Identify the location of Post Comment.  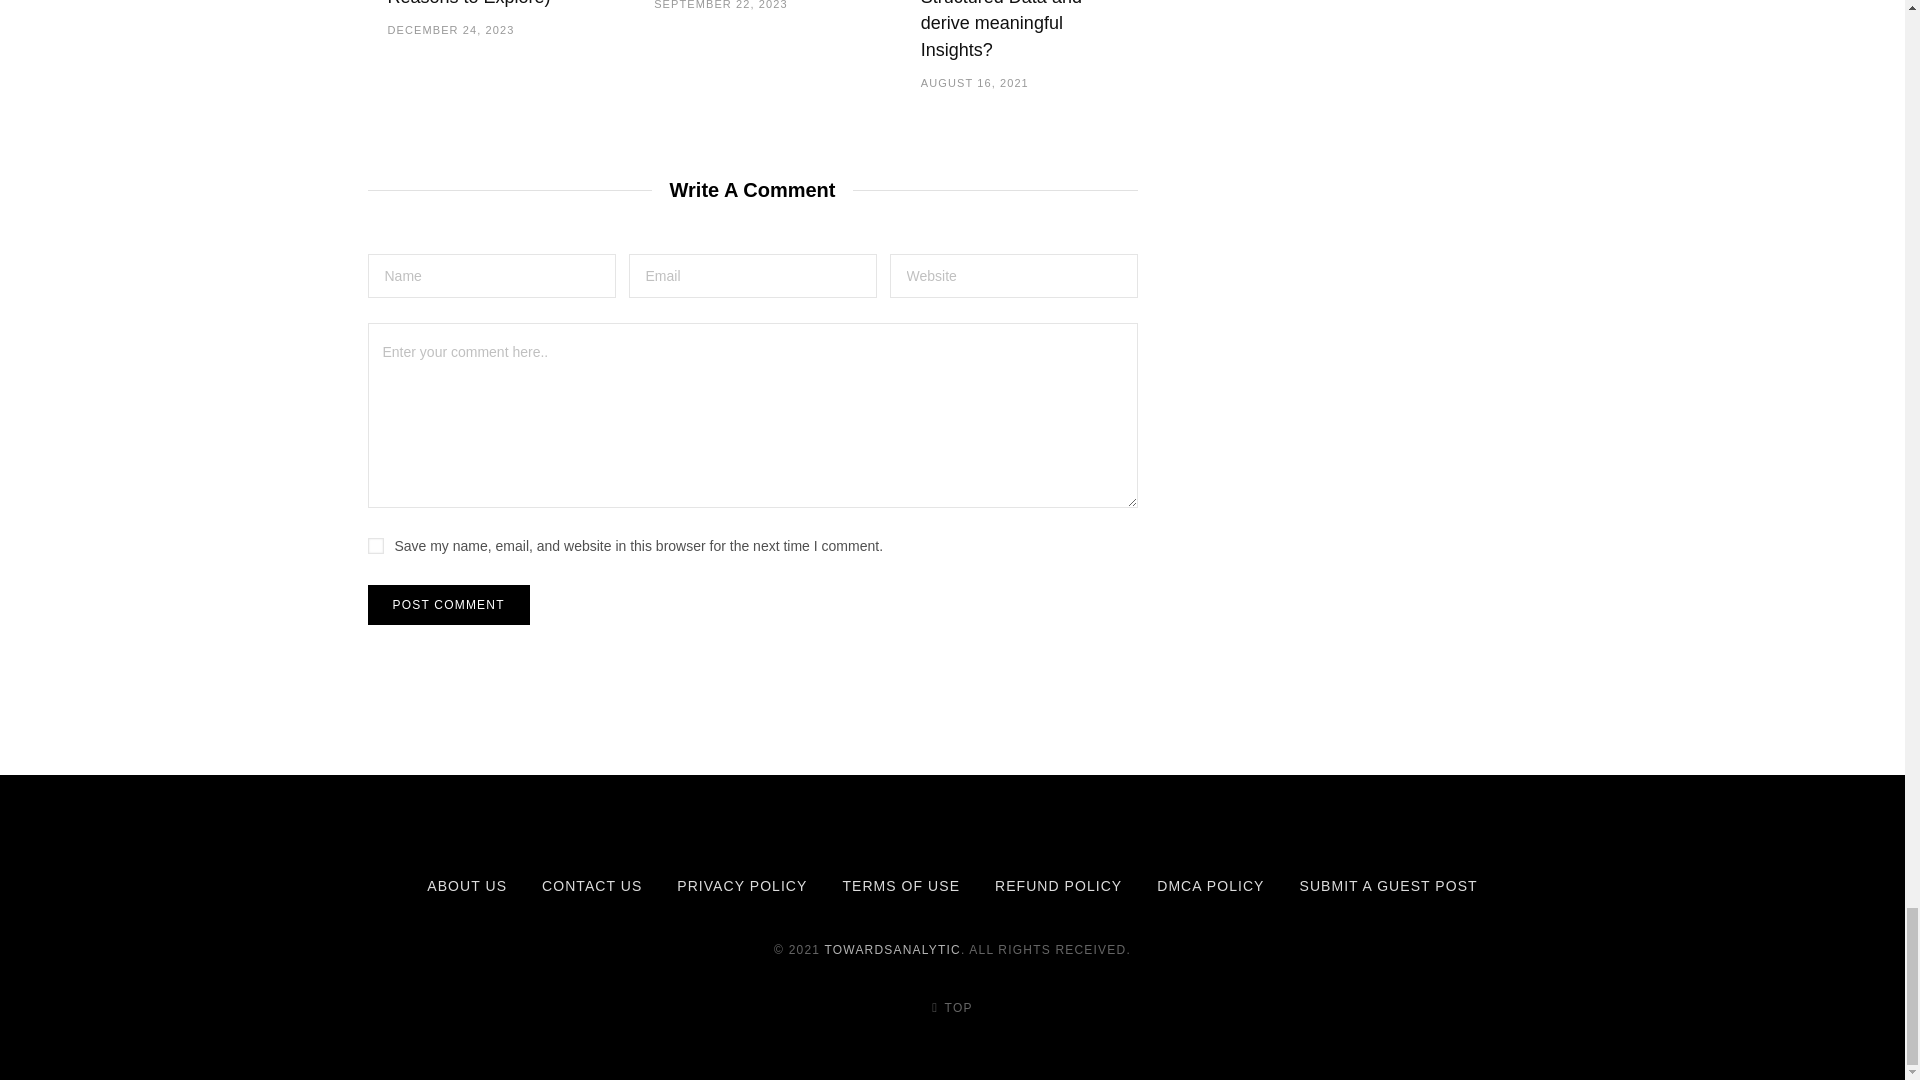
(448, 605).